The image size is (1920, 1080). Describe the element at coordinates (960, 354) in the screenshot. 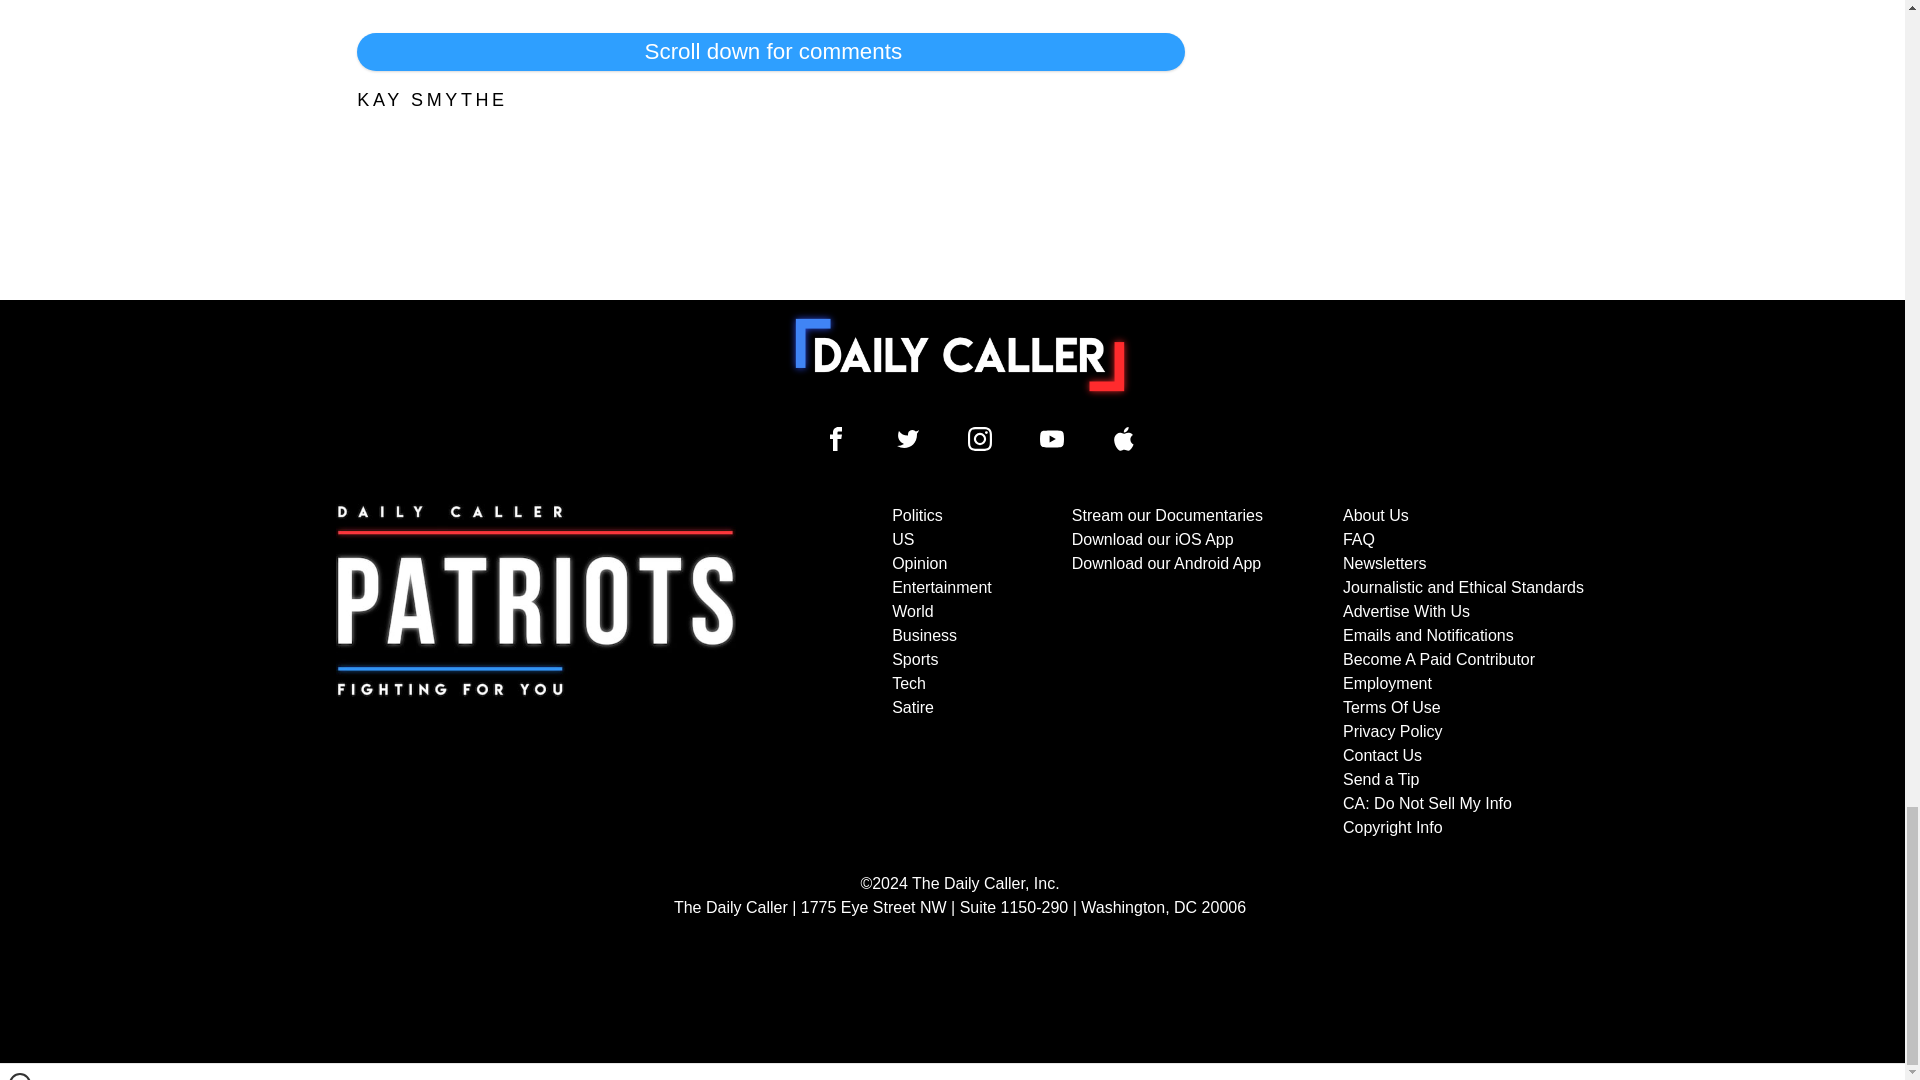

I see `To home page` at that location.